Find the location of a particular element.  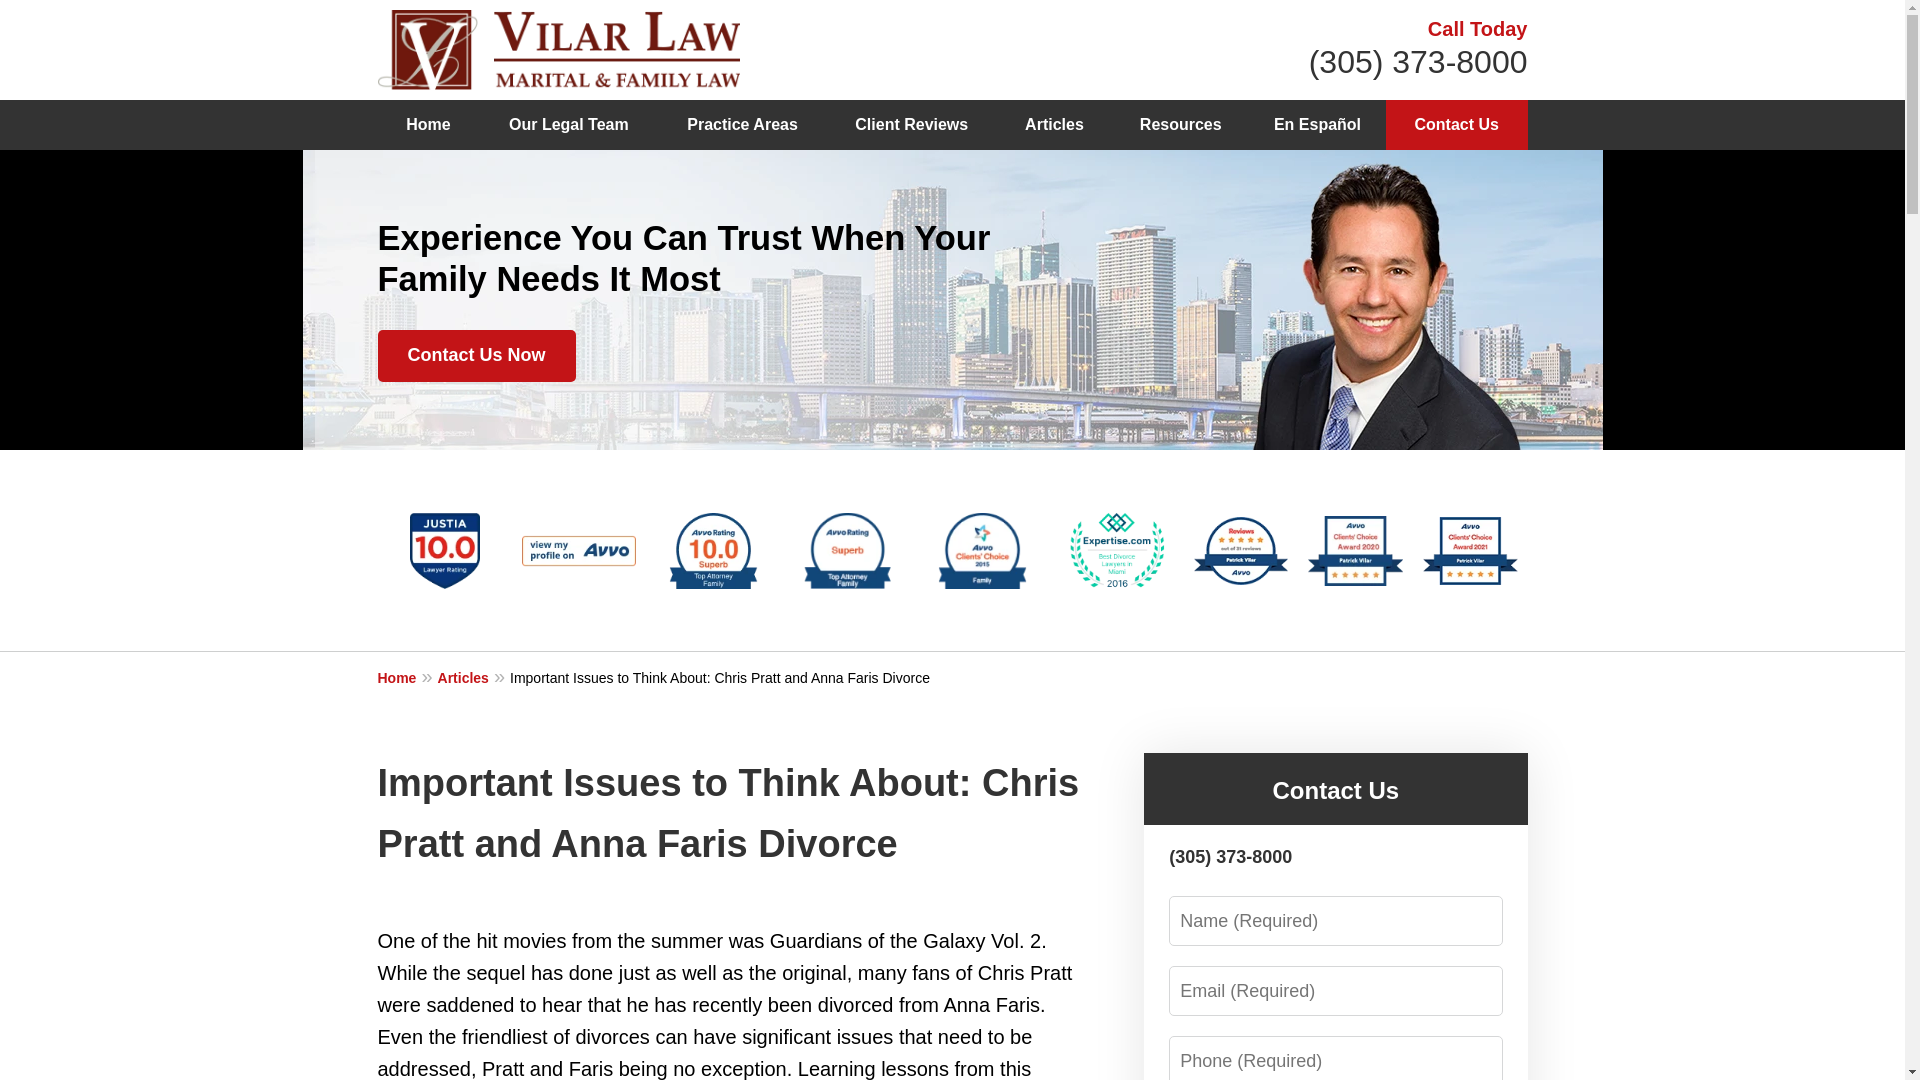

Articles is located at coordinates (474, 676).